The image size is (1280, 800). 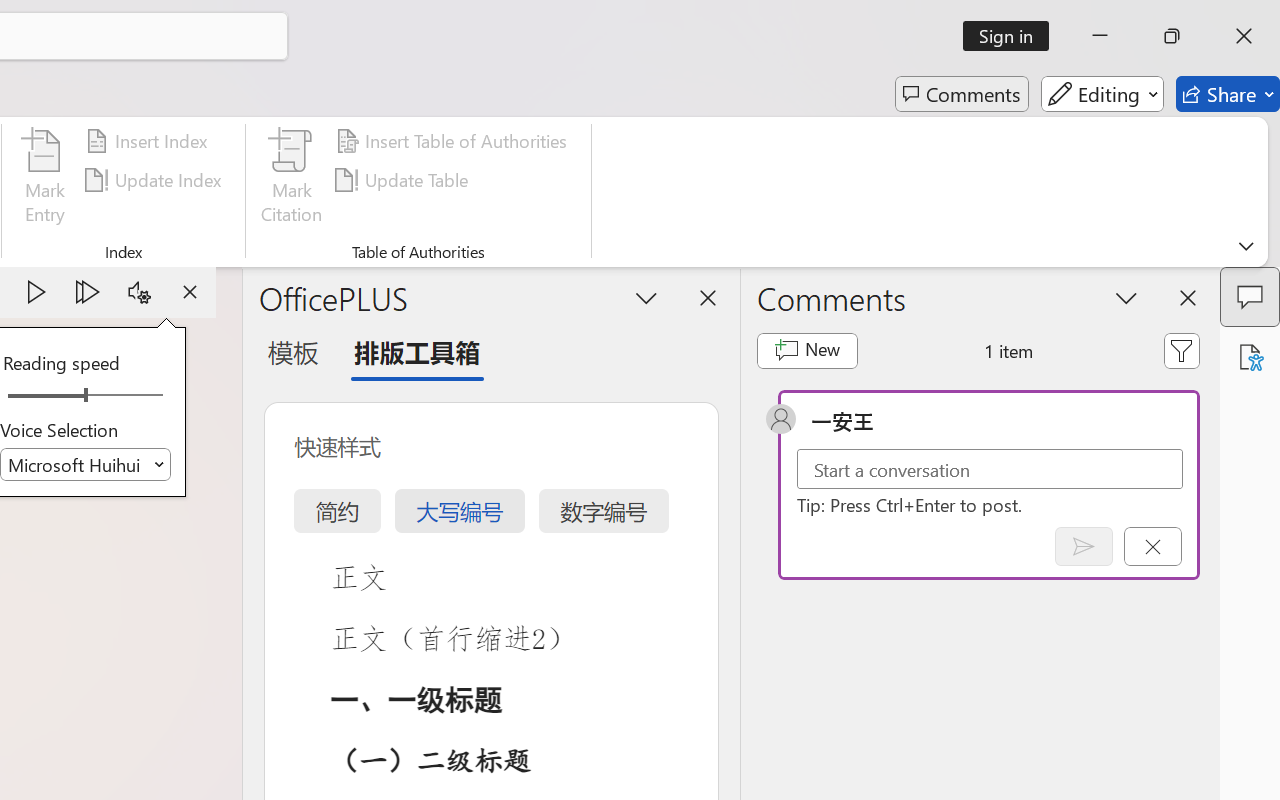 What do you see at coordinates (1102, 94) in the screenshot?
I see `Editing` at bounding box center [1102, 94].